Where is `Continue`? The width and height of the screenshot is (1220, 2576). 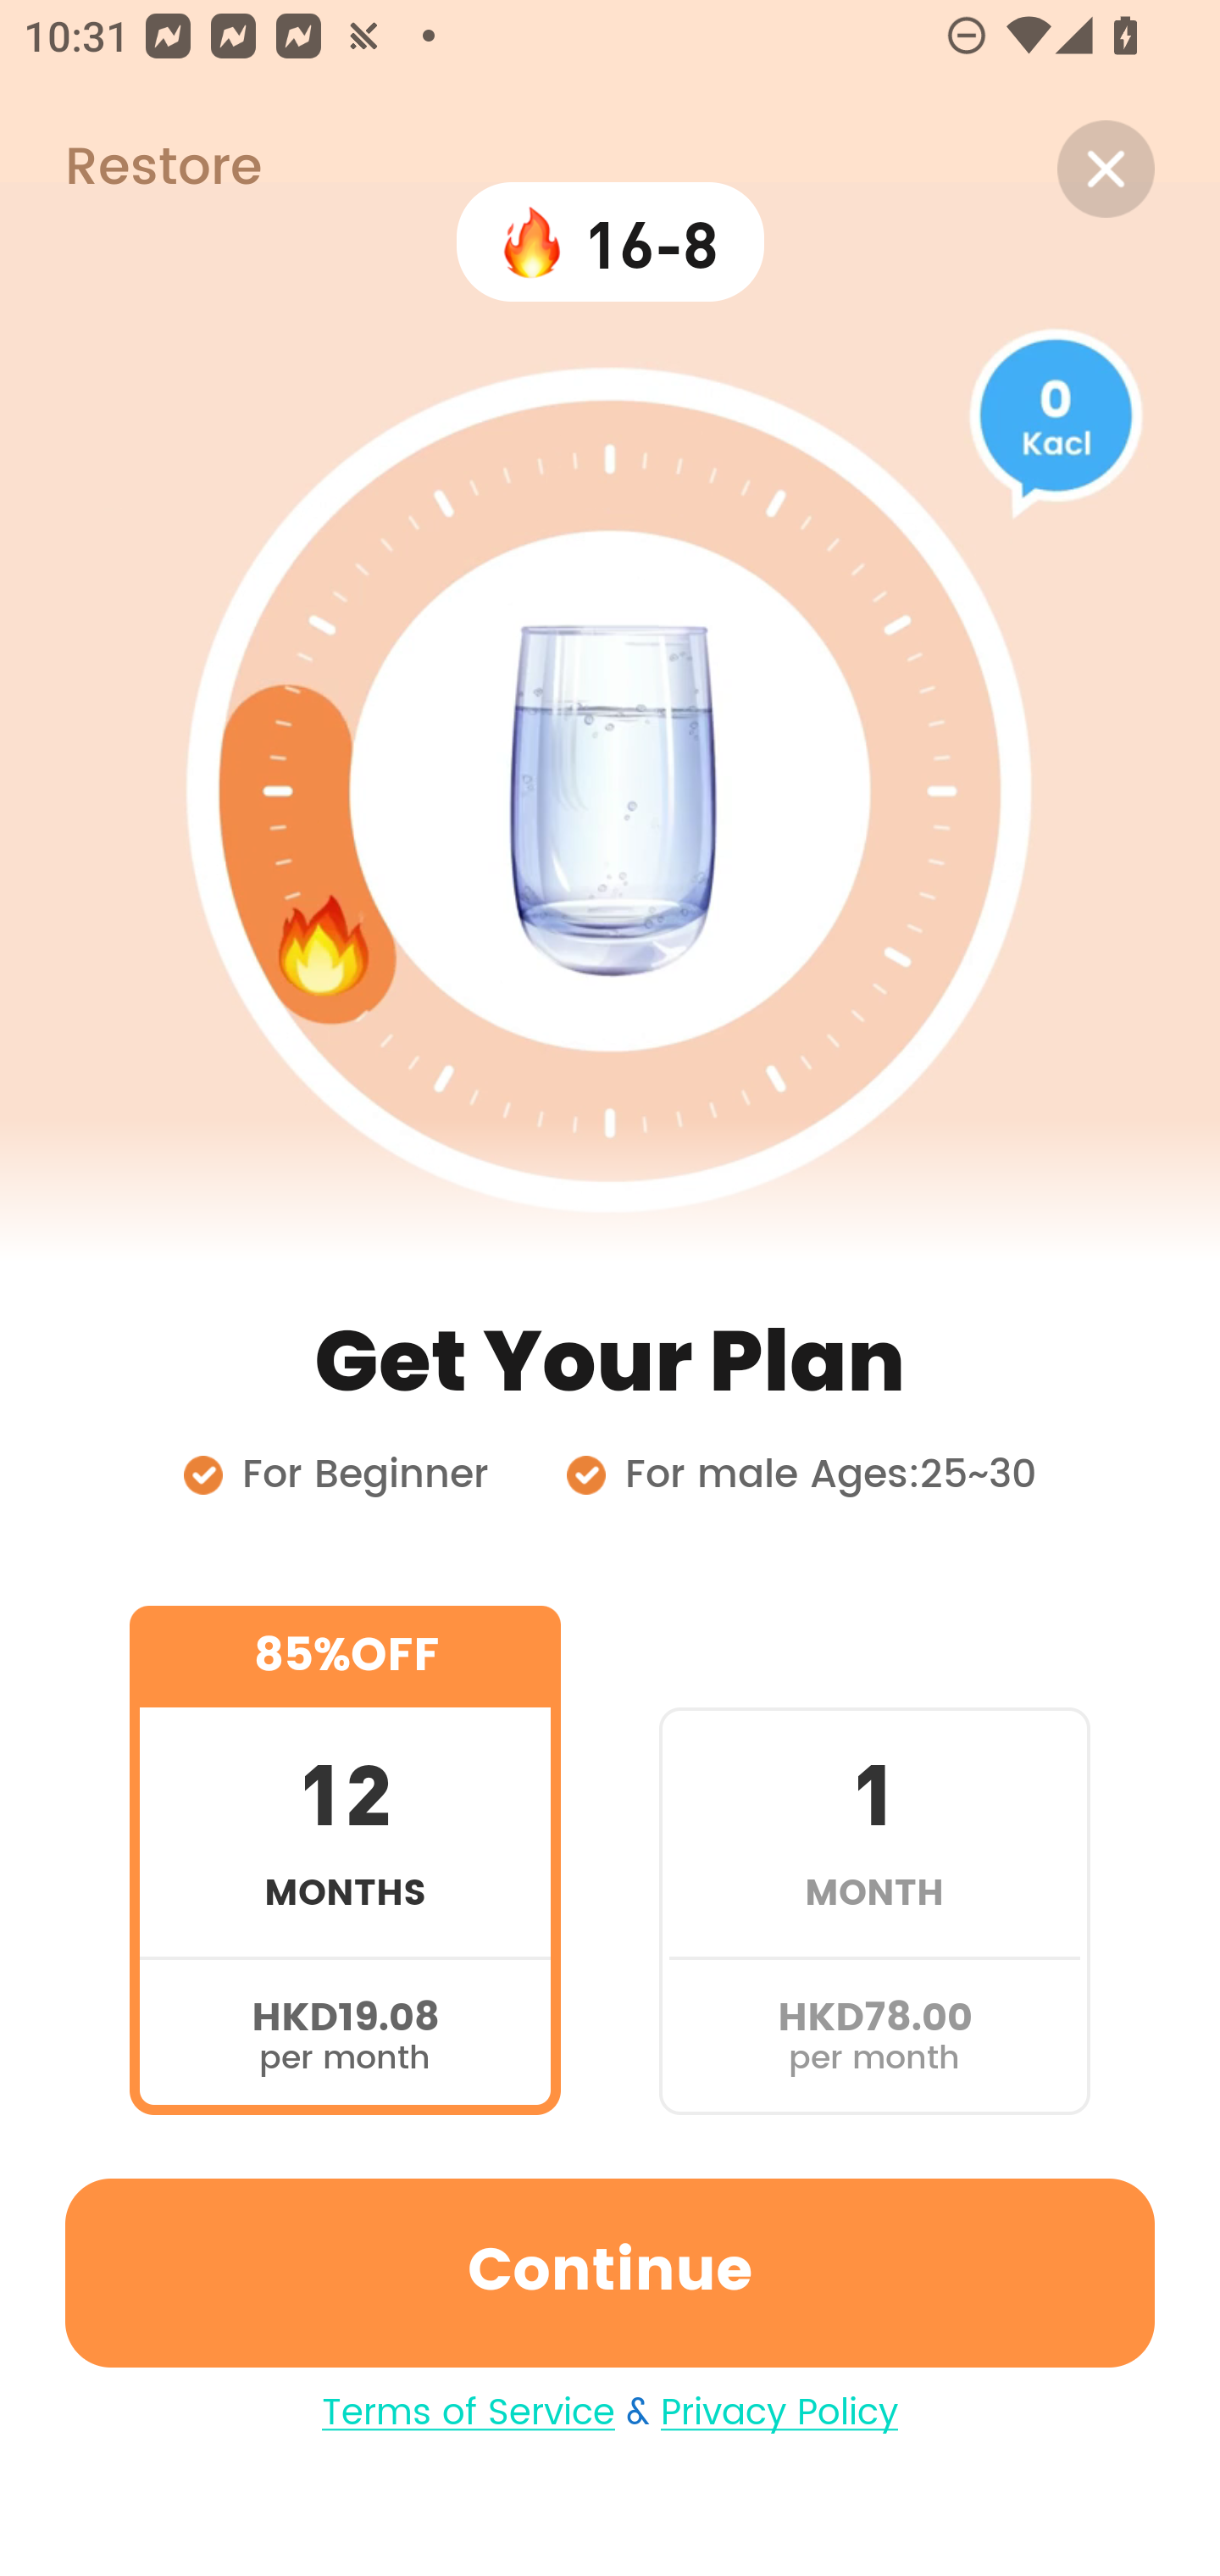 Continue is located at coordinates (610, 2273).